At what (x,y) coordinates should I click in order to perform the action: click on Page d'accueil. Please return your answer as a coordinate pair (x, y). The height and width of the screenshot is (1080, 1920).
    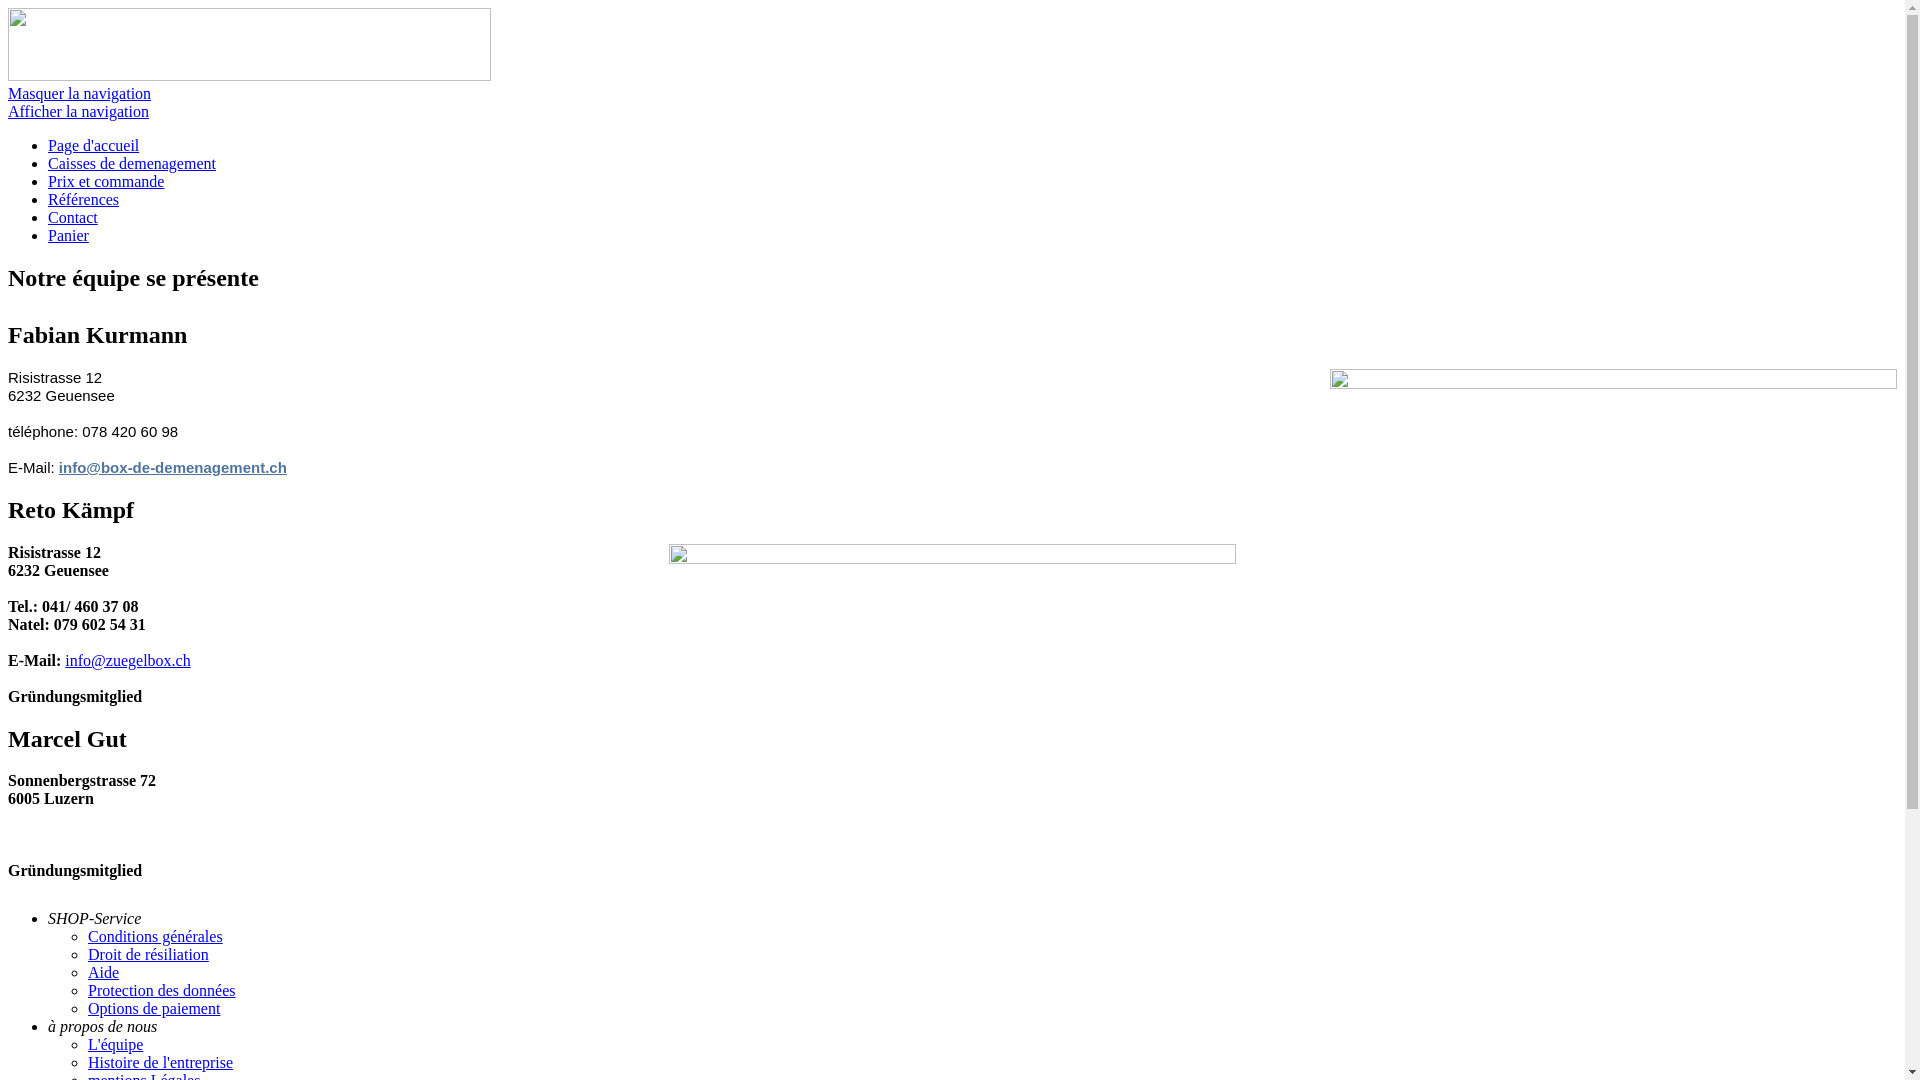
    Looking at the image, I should click on (94, 146).